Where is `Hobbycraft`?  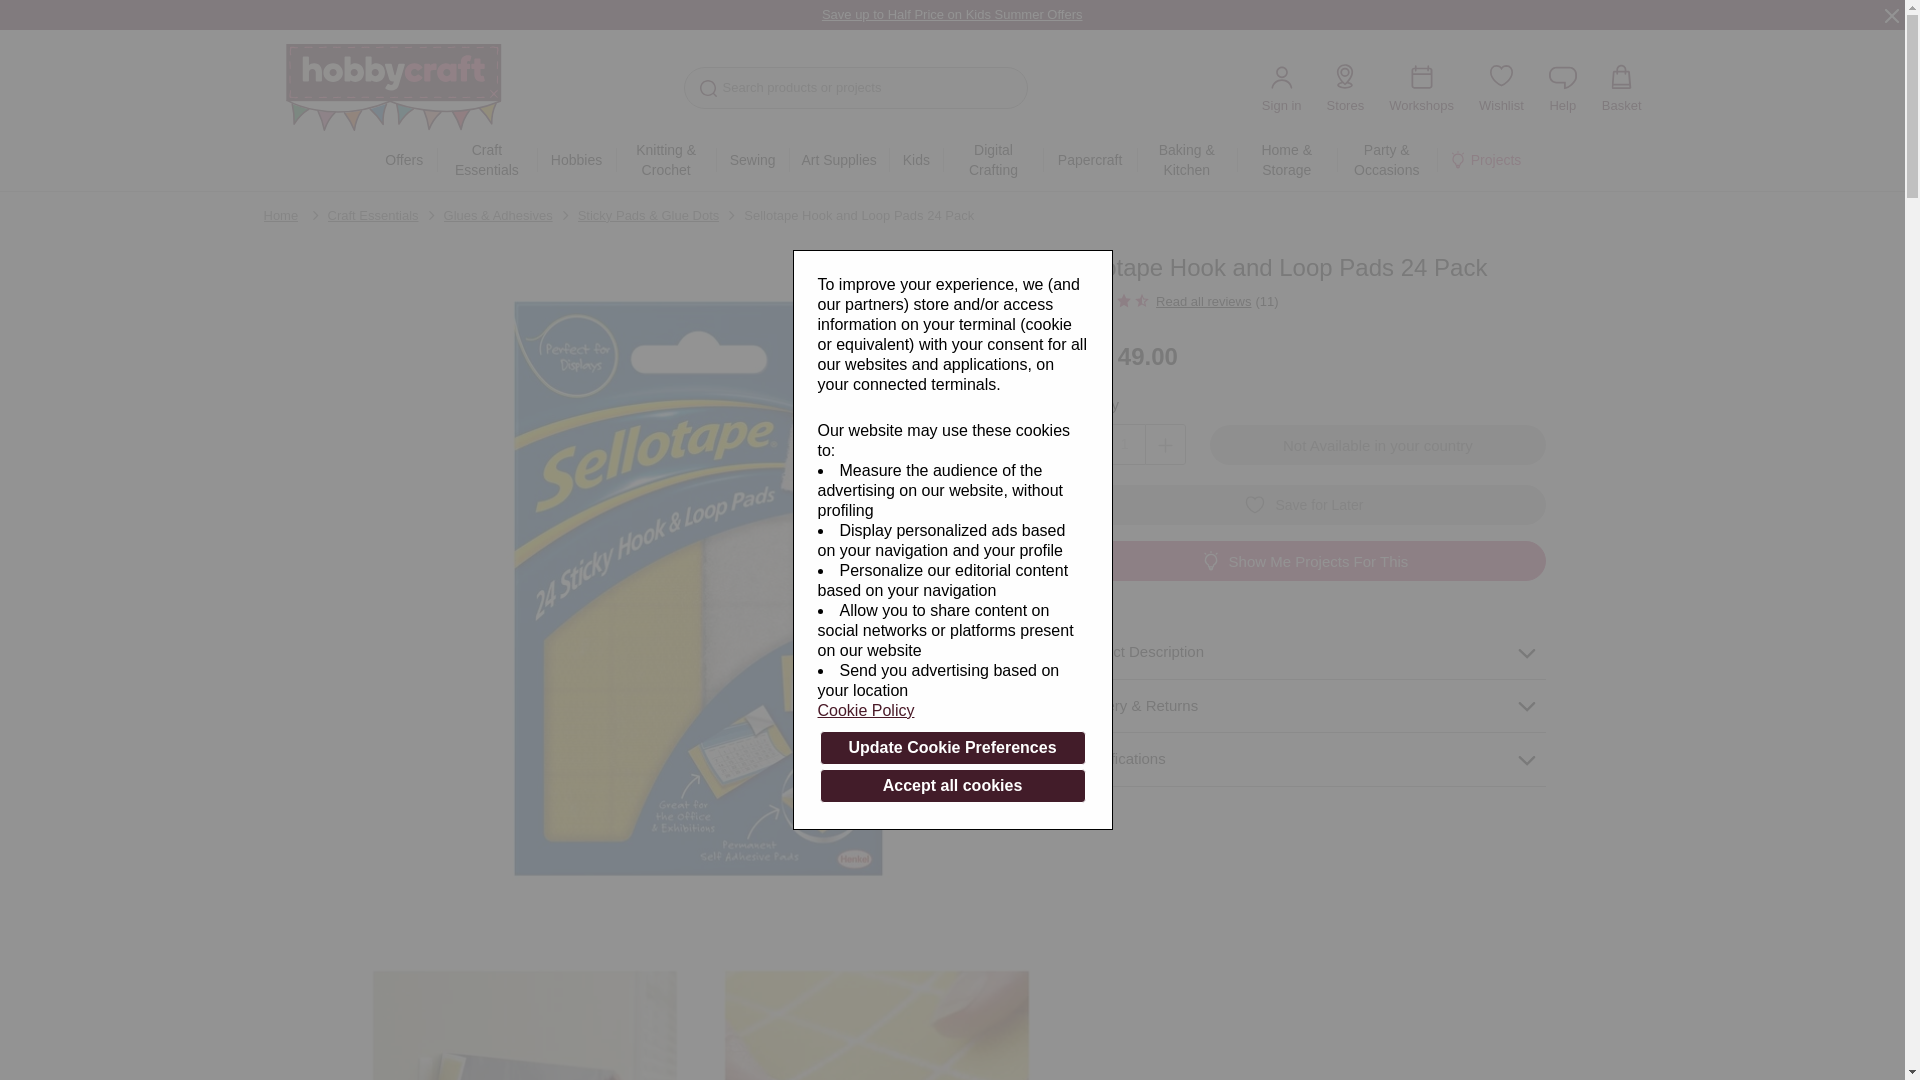
Hobbycraft is located at coordinates (404, 92).